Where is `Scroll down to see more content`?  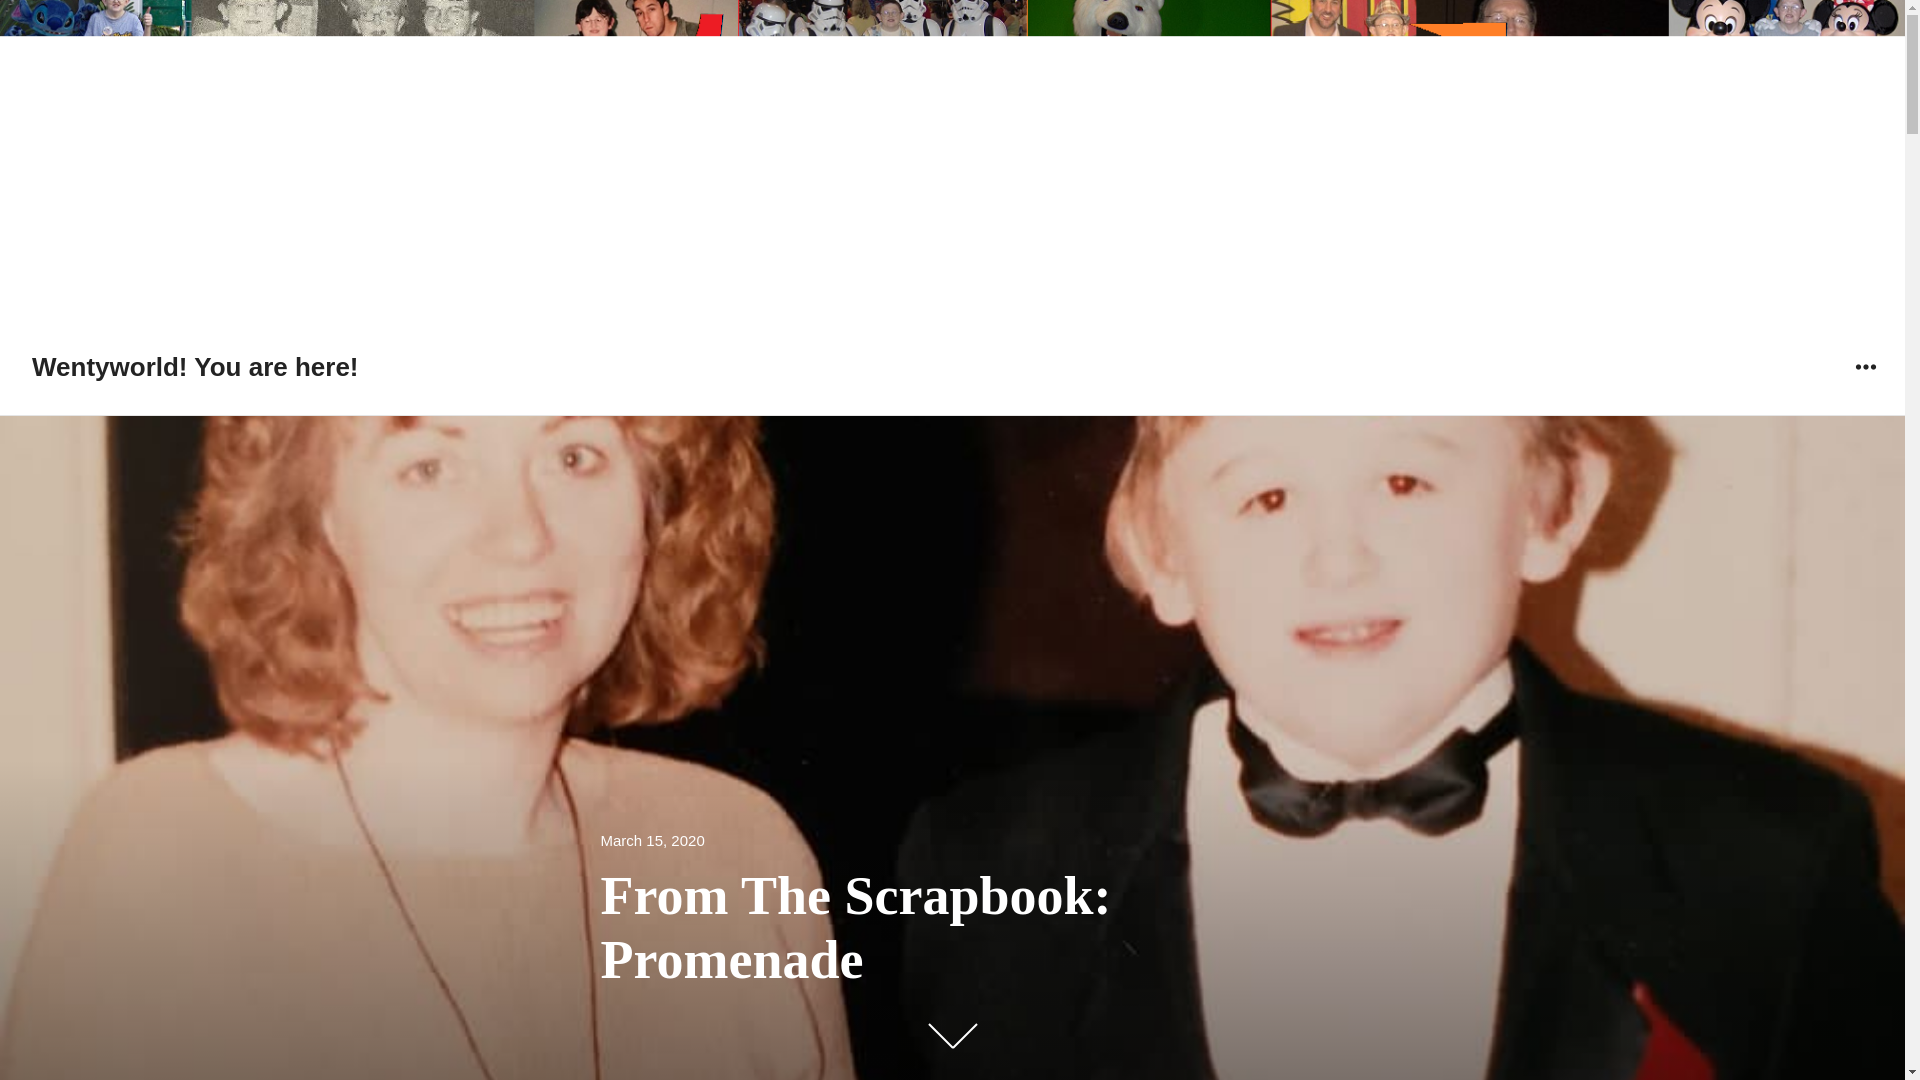
Scroll down to see more content is located at coordinates (951, 1035).